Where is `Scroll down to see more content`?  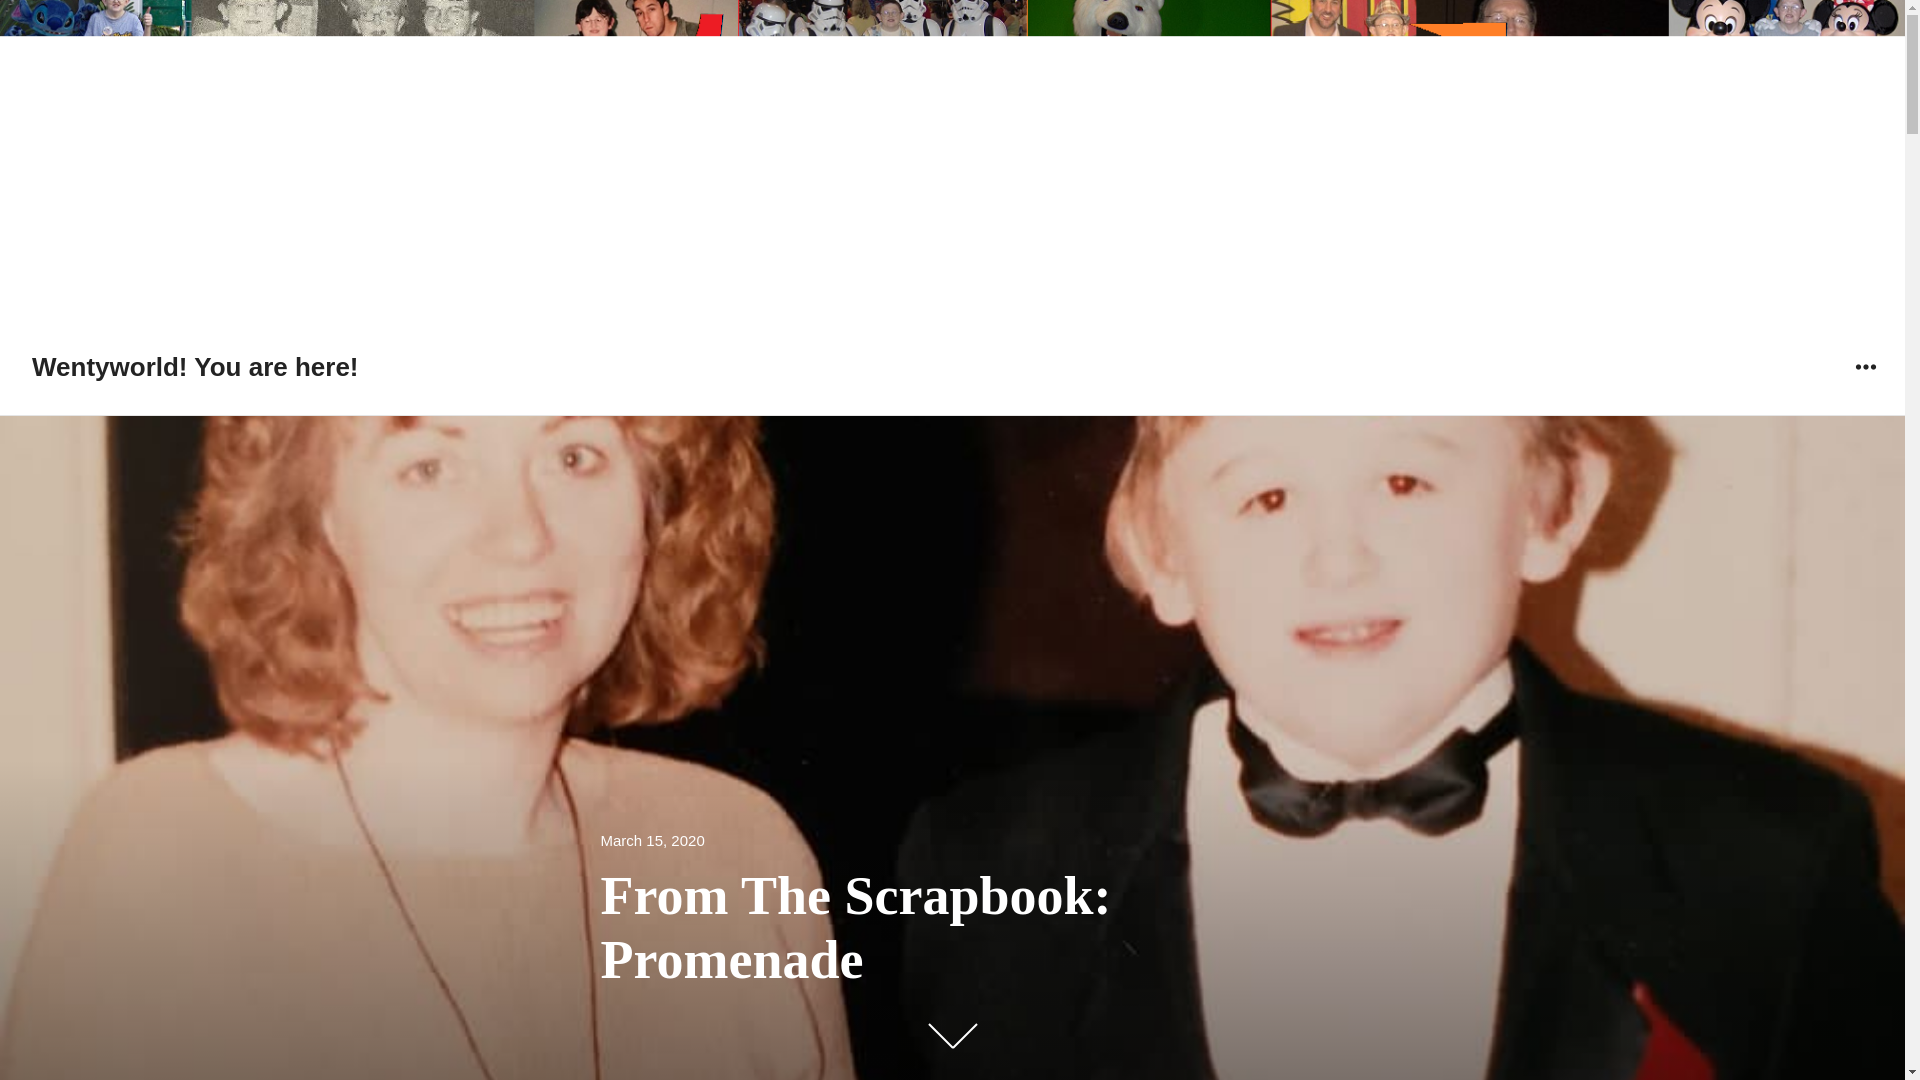
Scroll down to see more content is located at coordinates (951, 1035).